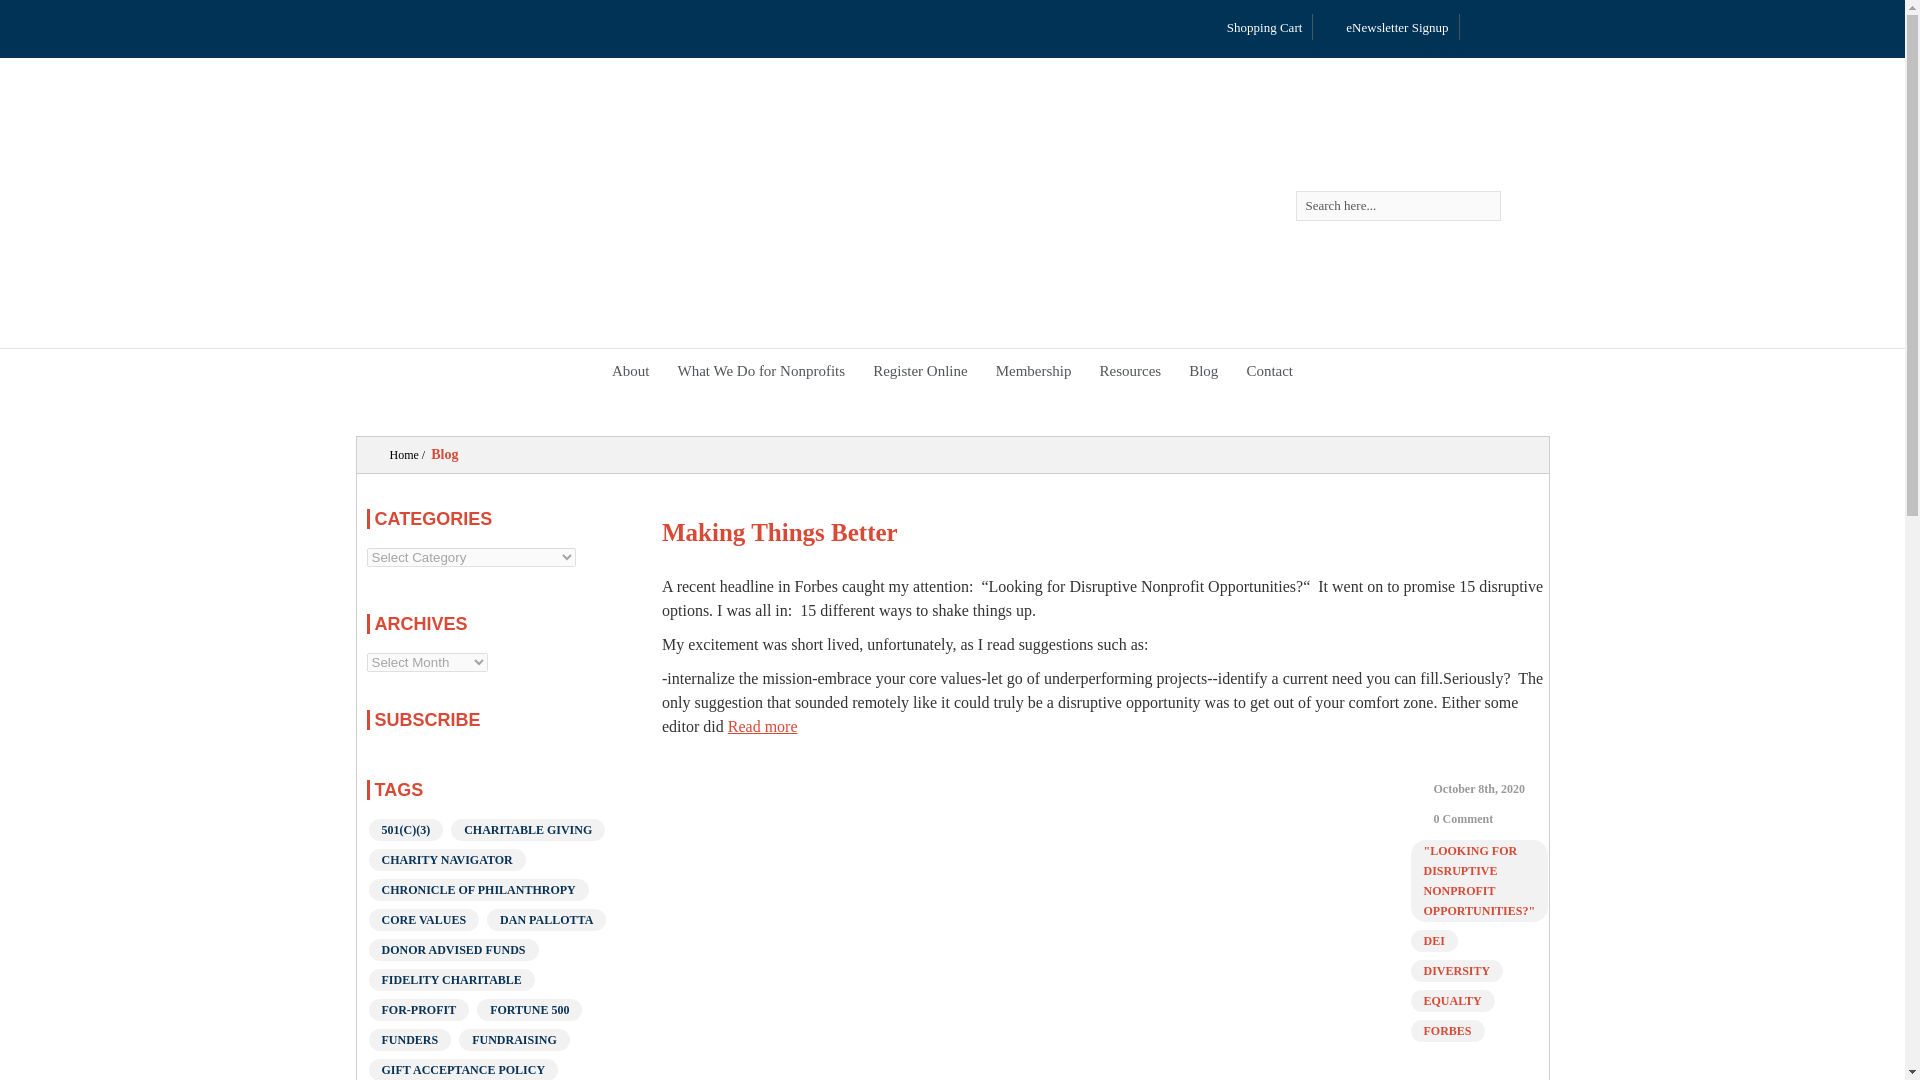 Image resolution: width=1920 pixels, height=1080 pixels. What do you see at coordinates (1270, 371) in the screenshot?
I see `Contact` at bounding box center [1270, 371].